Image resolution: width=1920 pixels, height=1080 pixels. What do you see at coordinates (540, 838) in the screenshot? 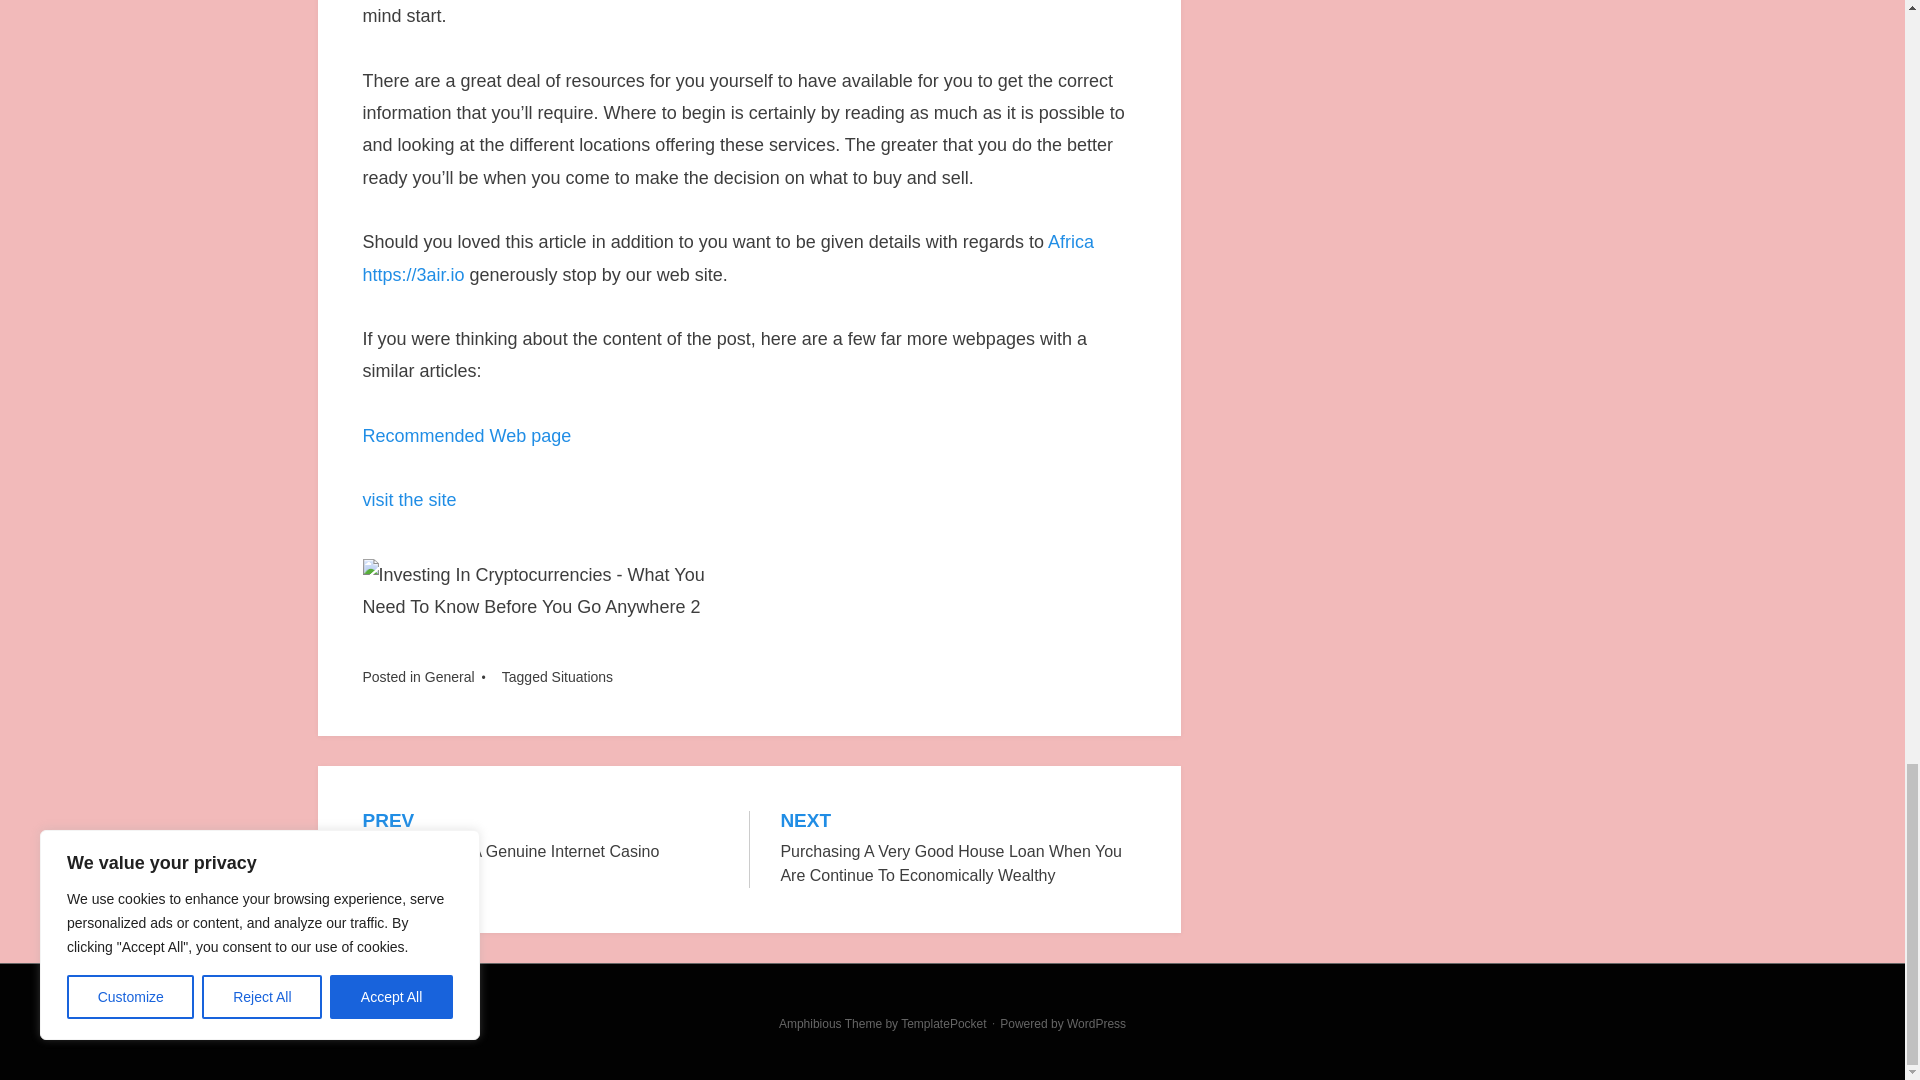
I see `visit the site` at bounding box center [540, 838].